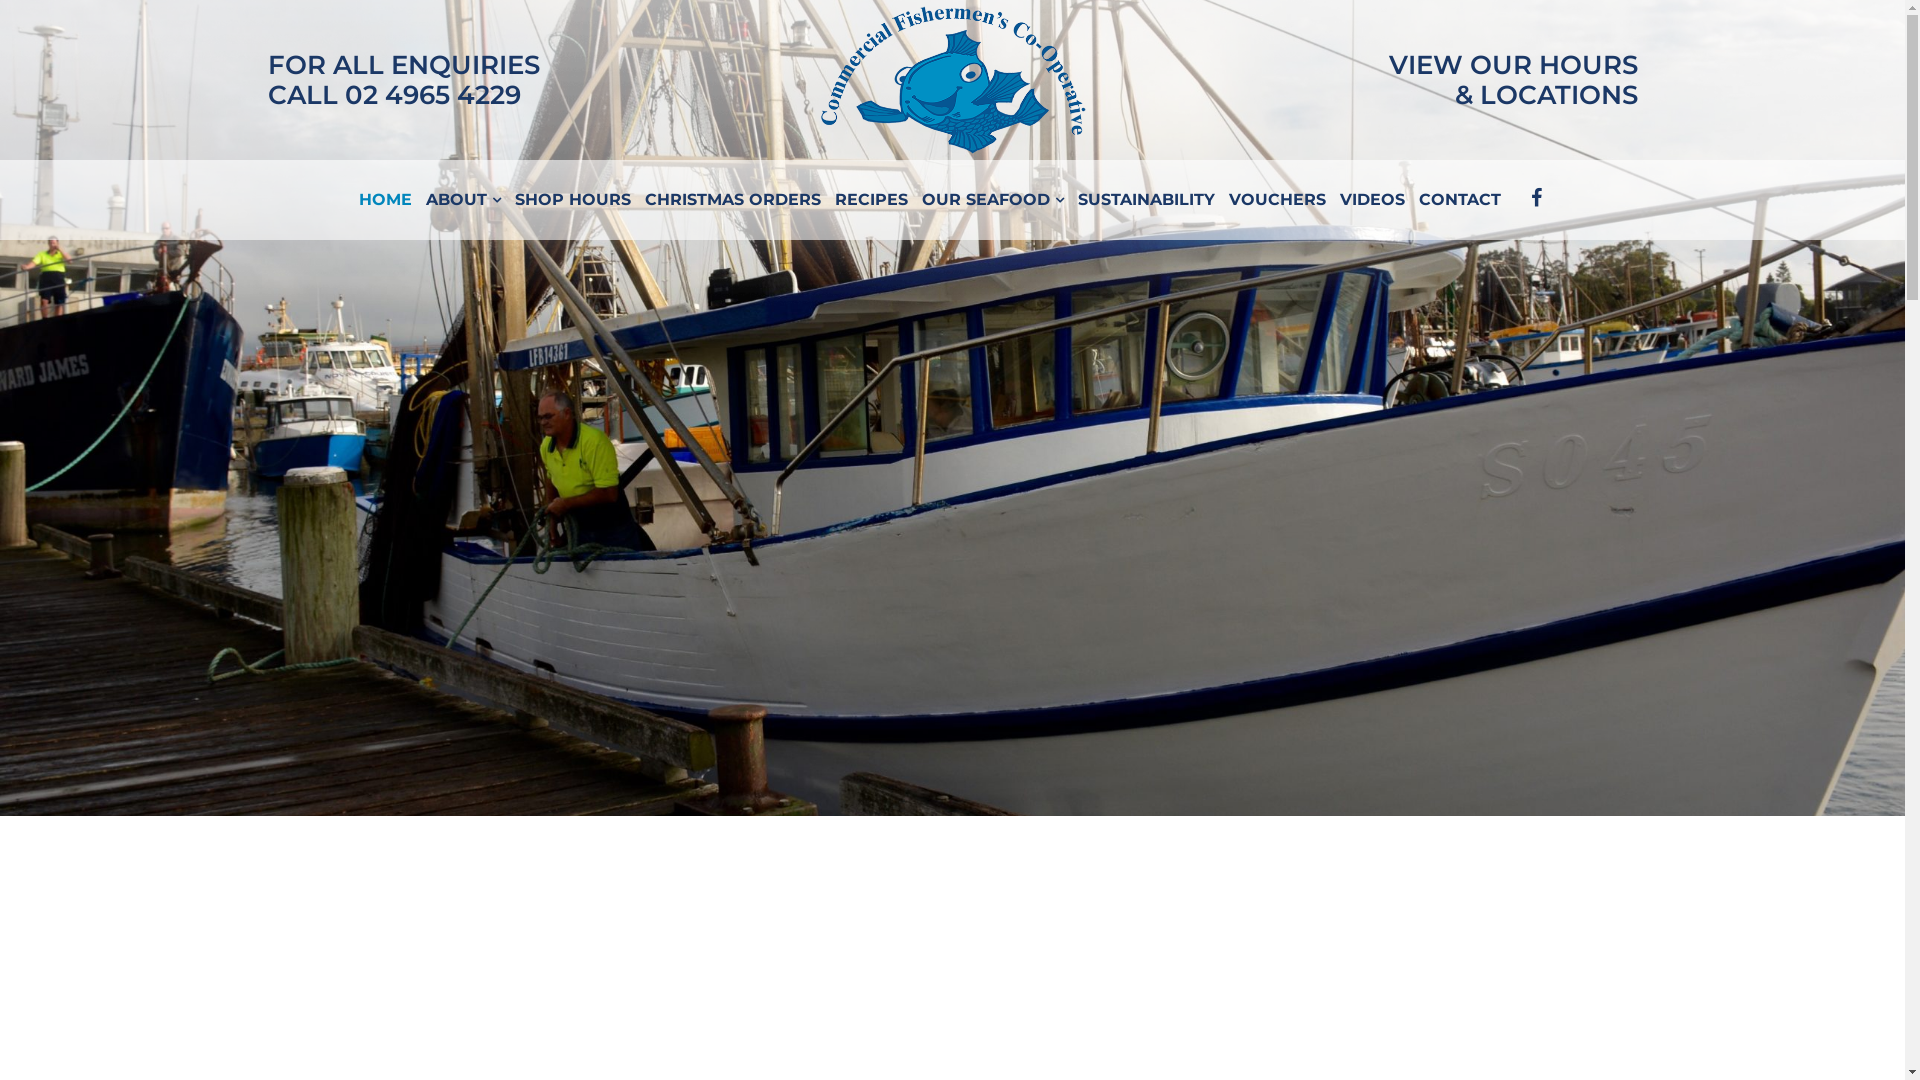 The width and height of the screenshot is (1920, 1080). I want to click on ABOUT, so click(464, 200).